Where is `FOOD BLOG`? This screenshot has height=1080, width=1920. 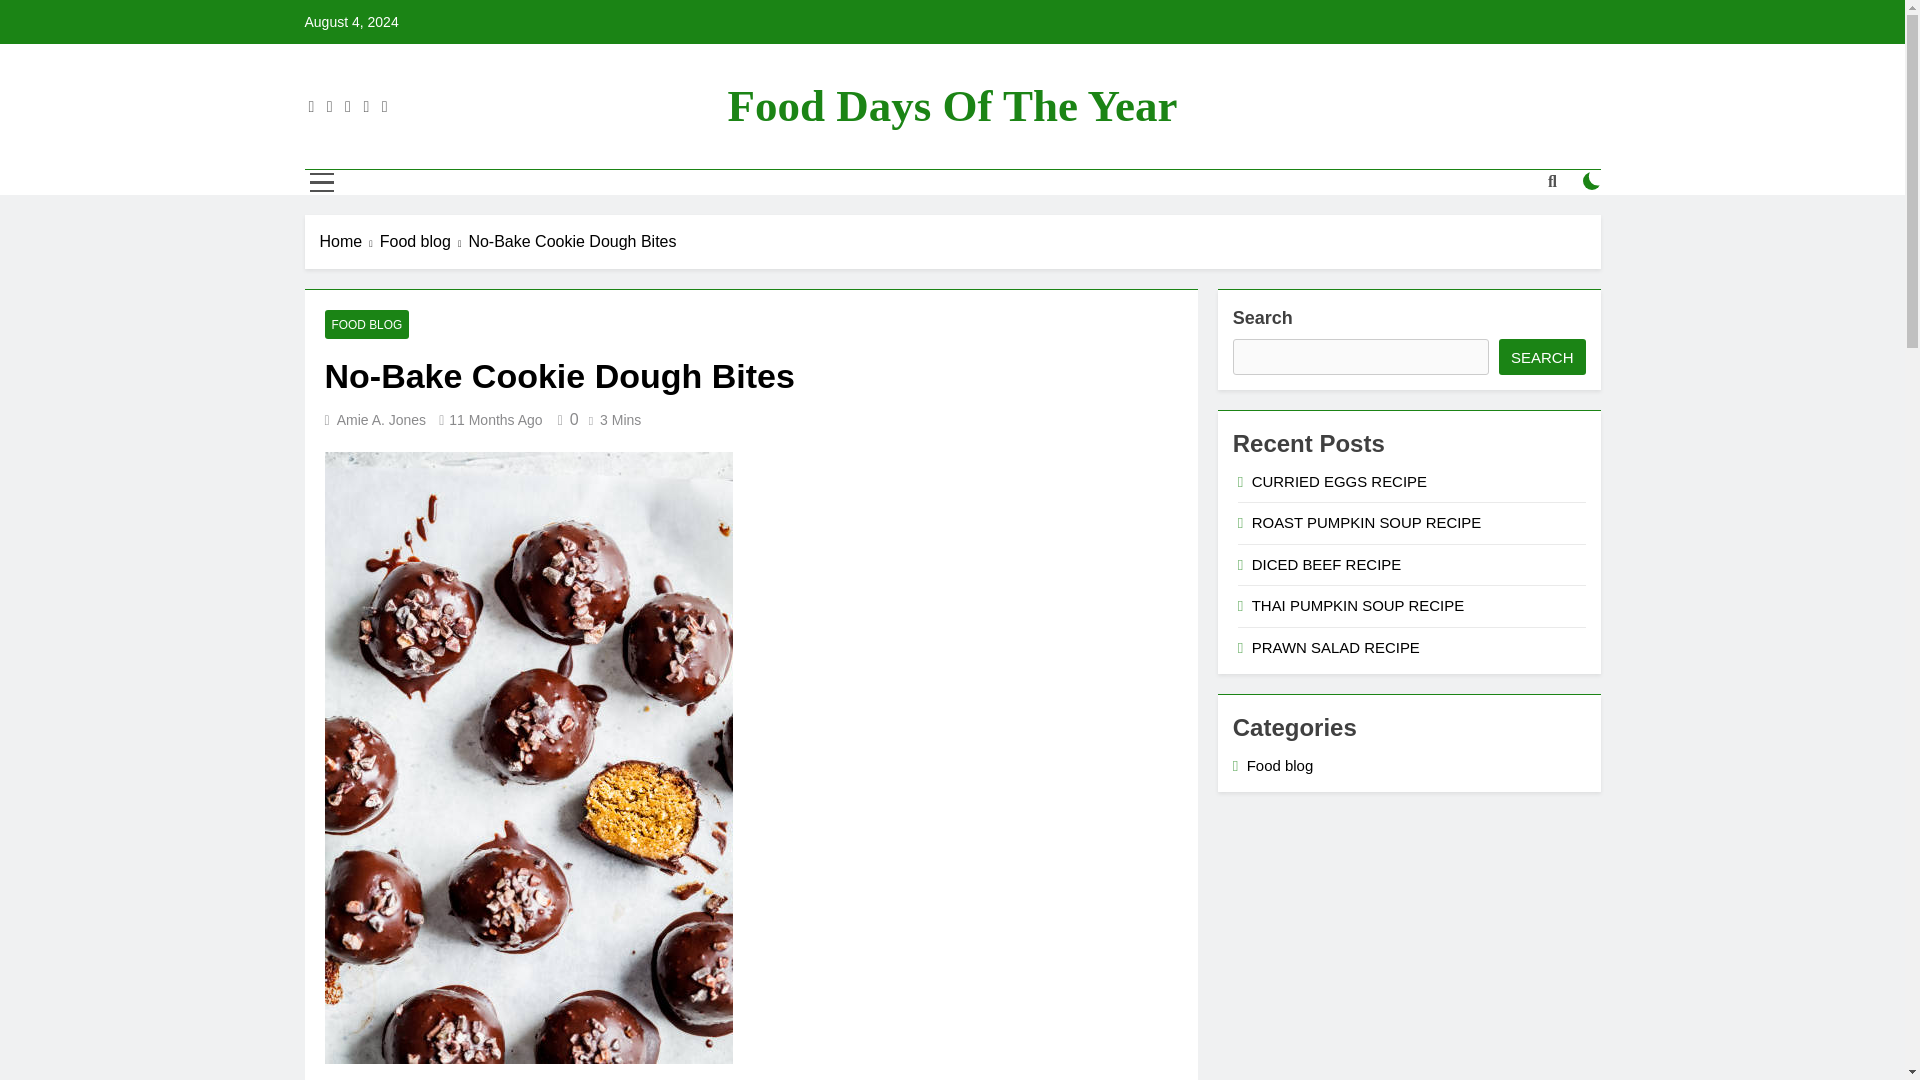 FOOD BLOG is located at coordinates (366, 324).